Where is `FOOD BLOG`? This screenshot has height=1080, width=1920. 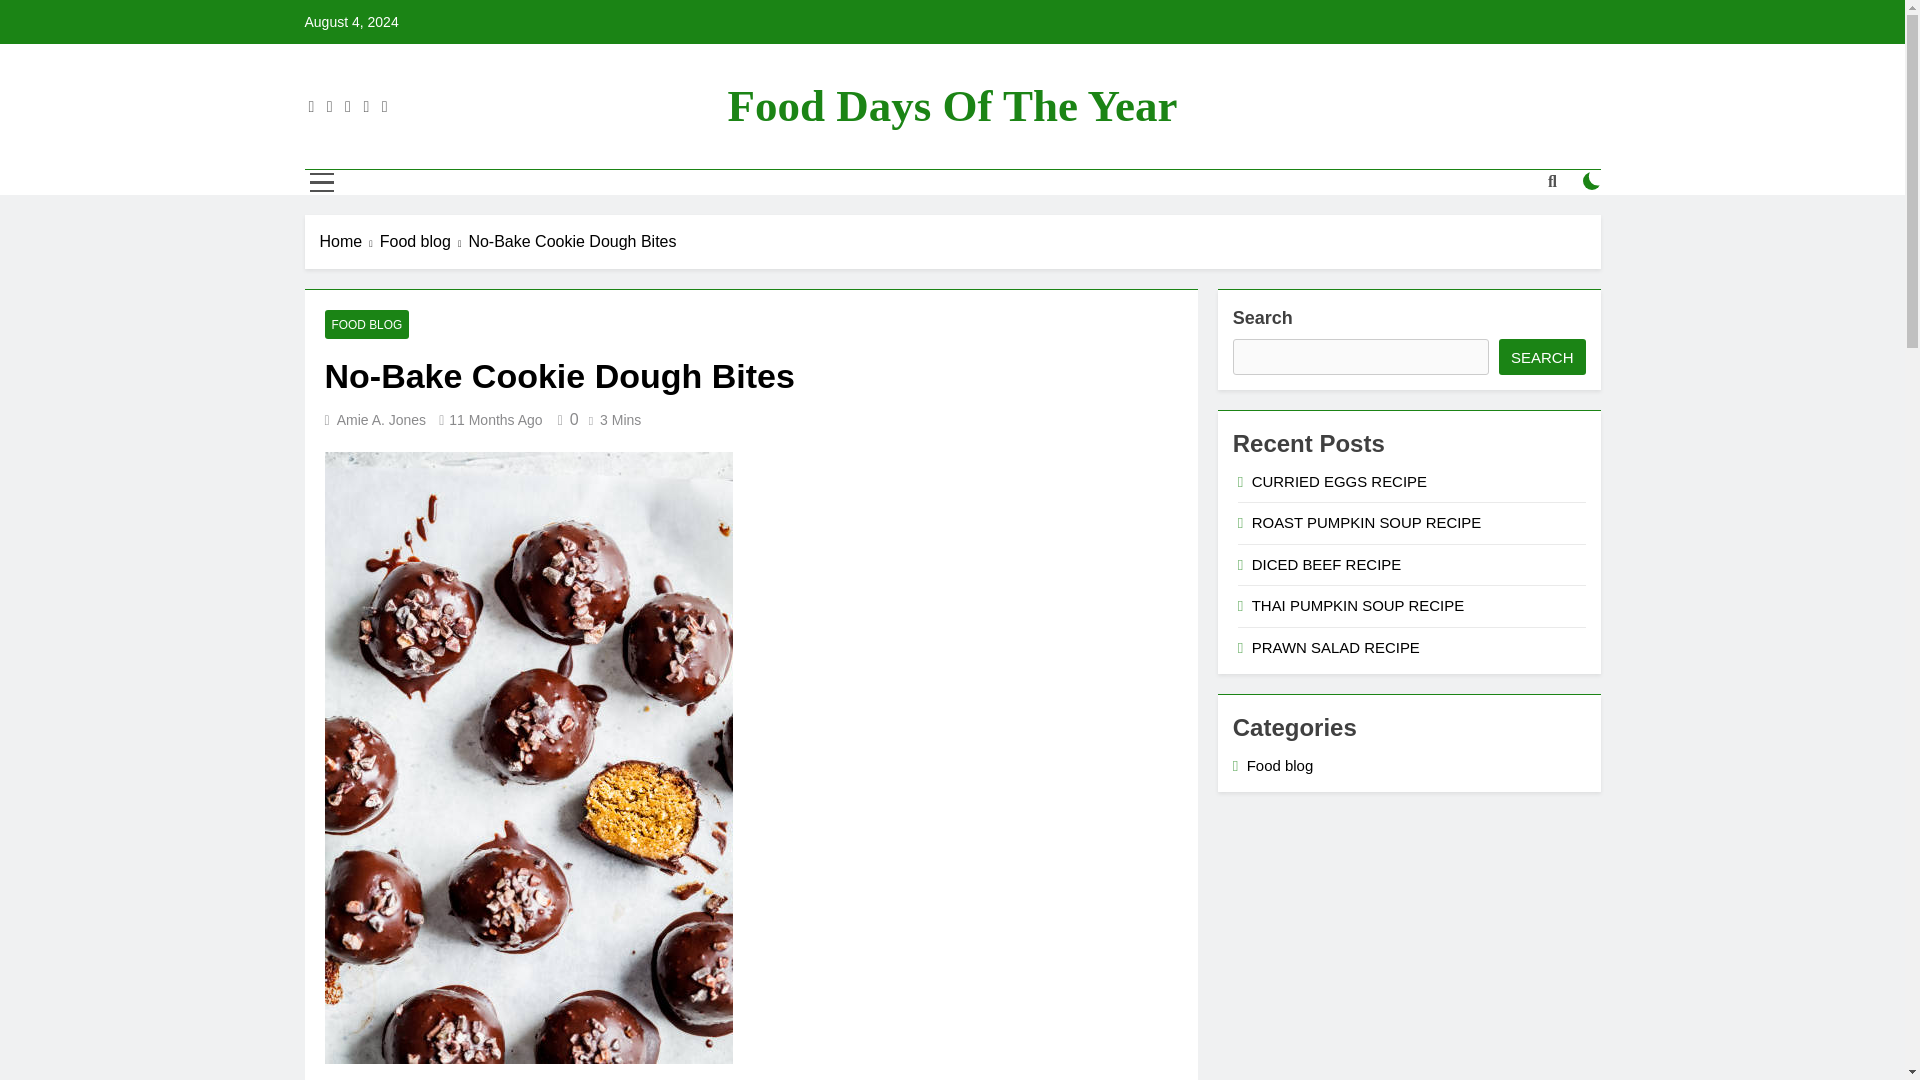 FOOD BLOG is located at coordinates (366, 324).